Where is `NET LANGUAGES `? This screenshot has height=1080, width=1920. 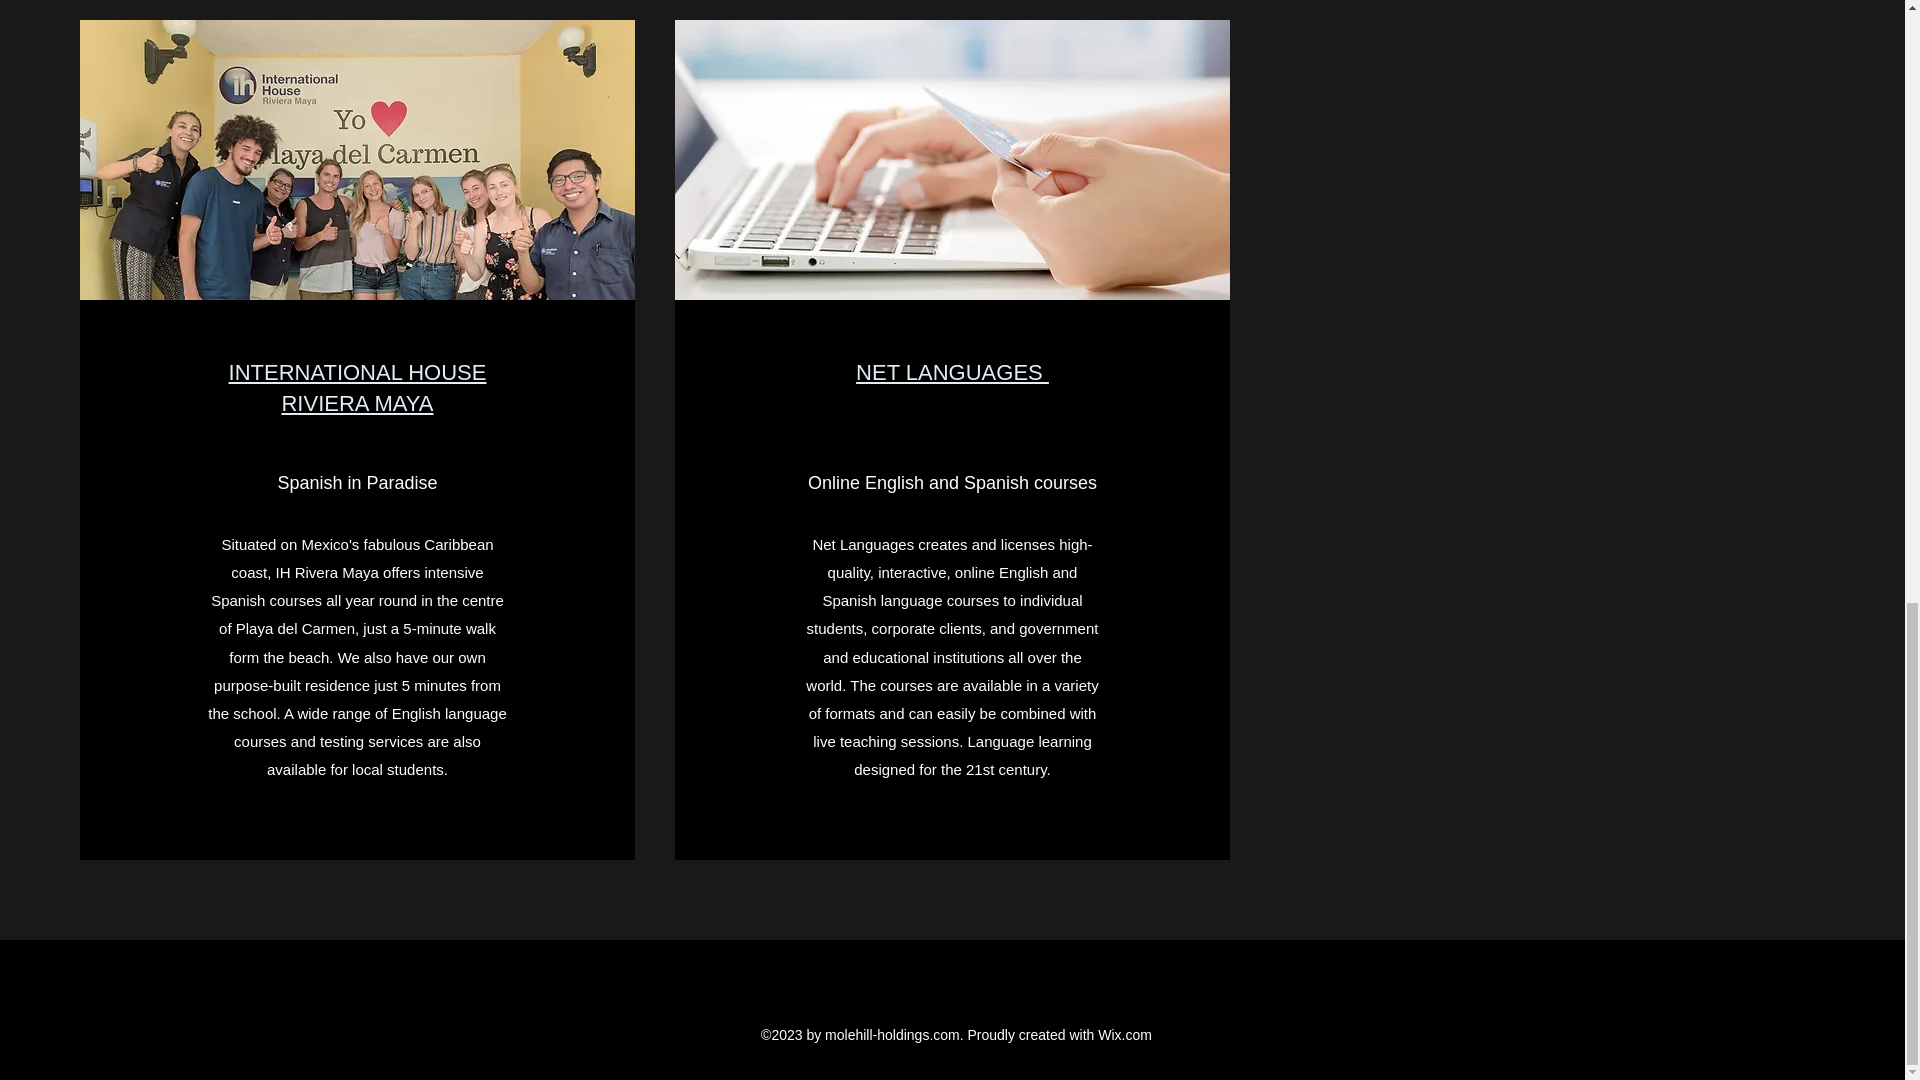 NET LANGUAGES  is located at coordinates (952, 372).